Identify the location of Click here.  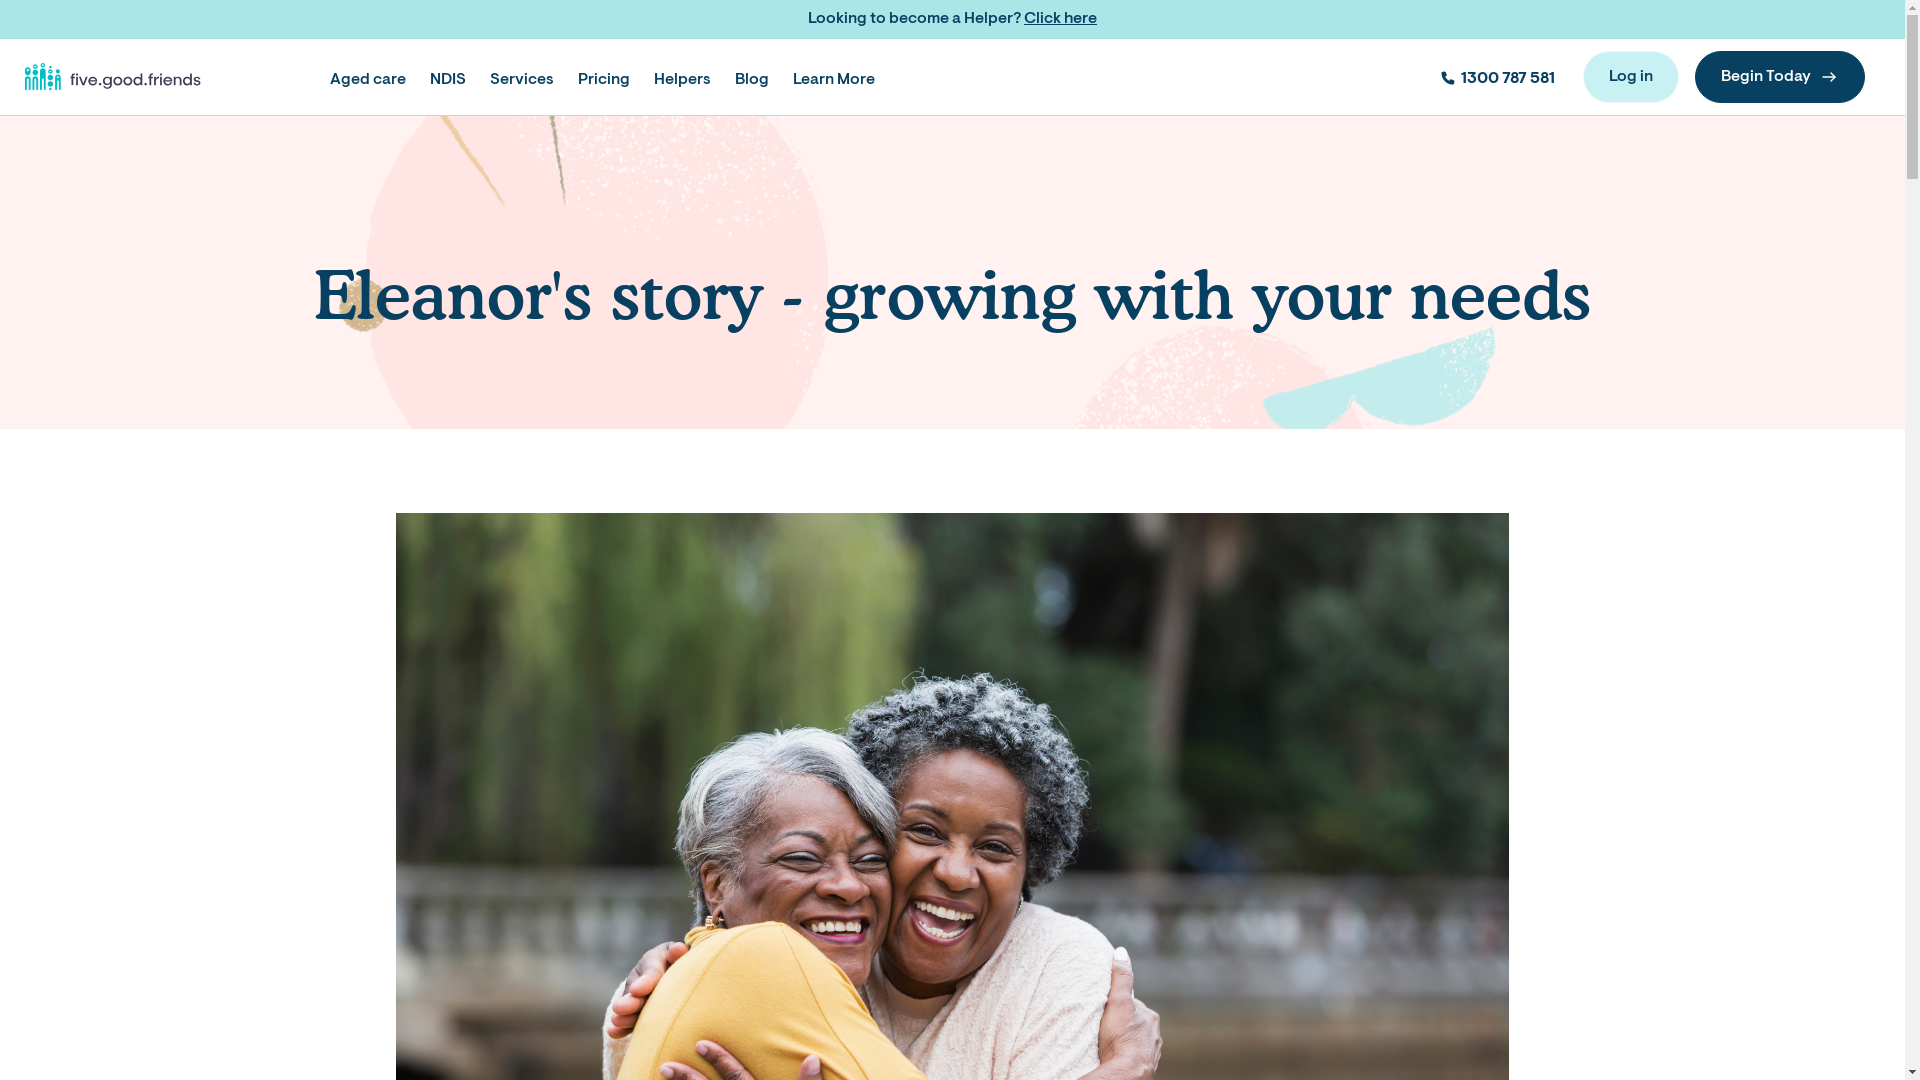
(1060, 19).